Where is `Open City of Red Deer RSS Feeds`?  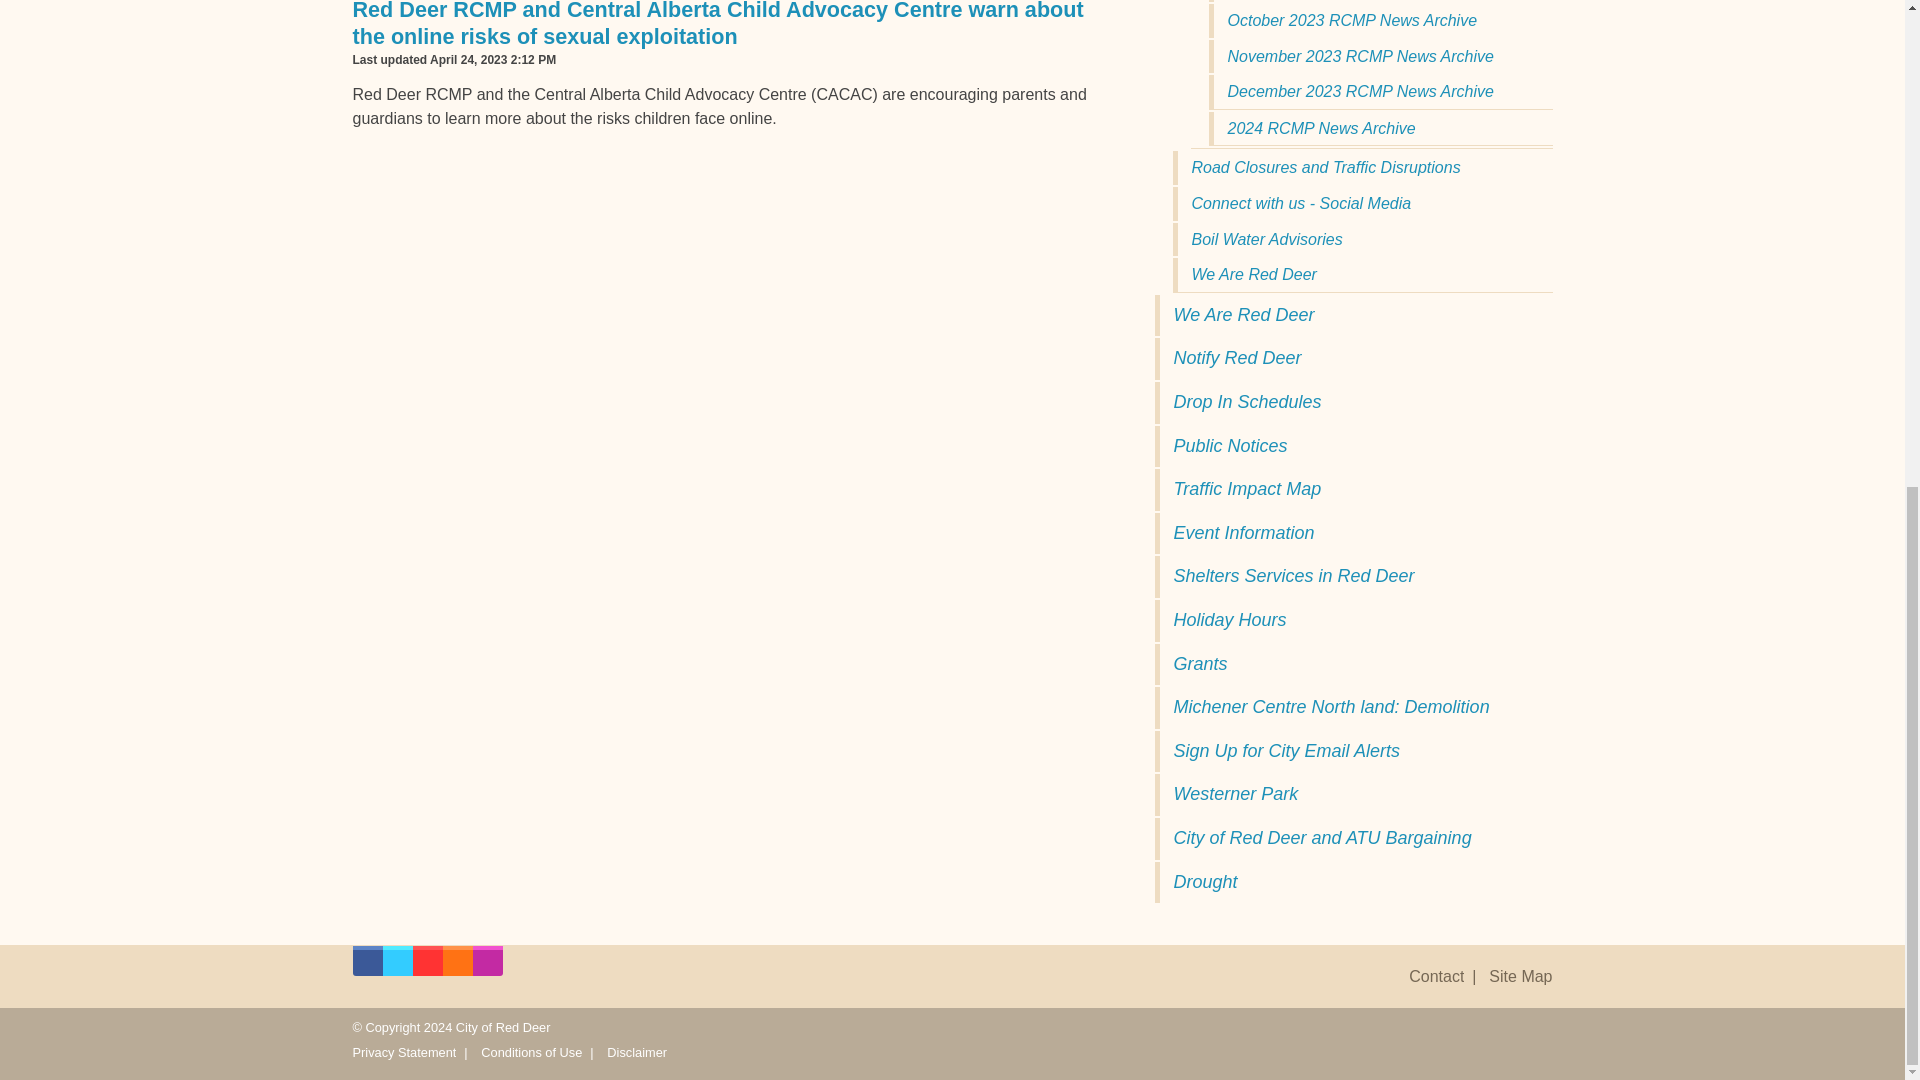 Open City of Red Deer RSS Feeds is located at coordinates (456, 966).